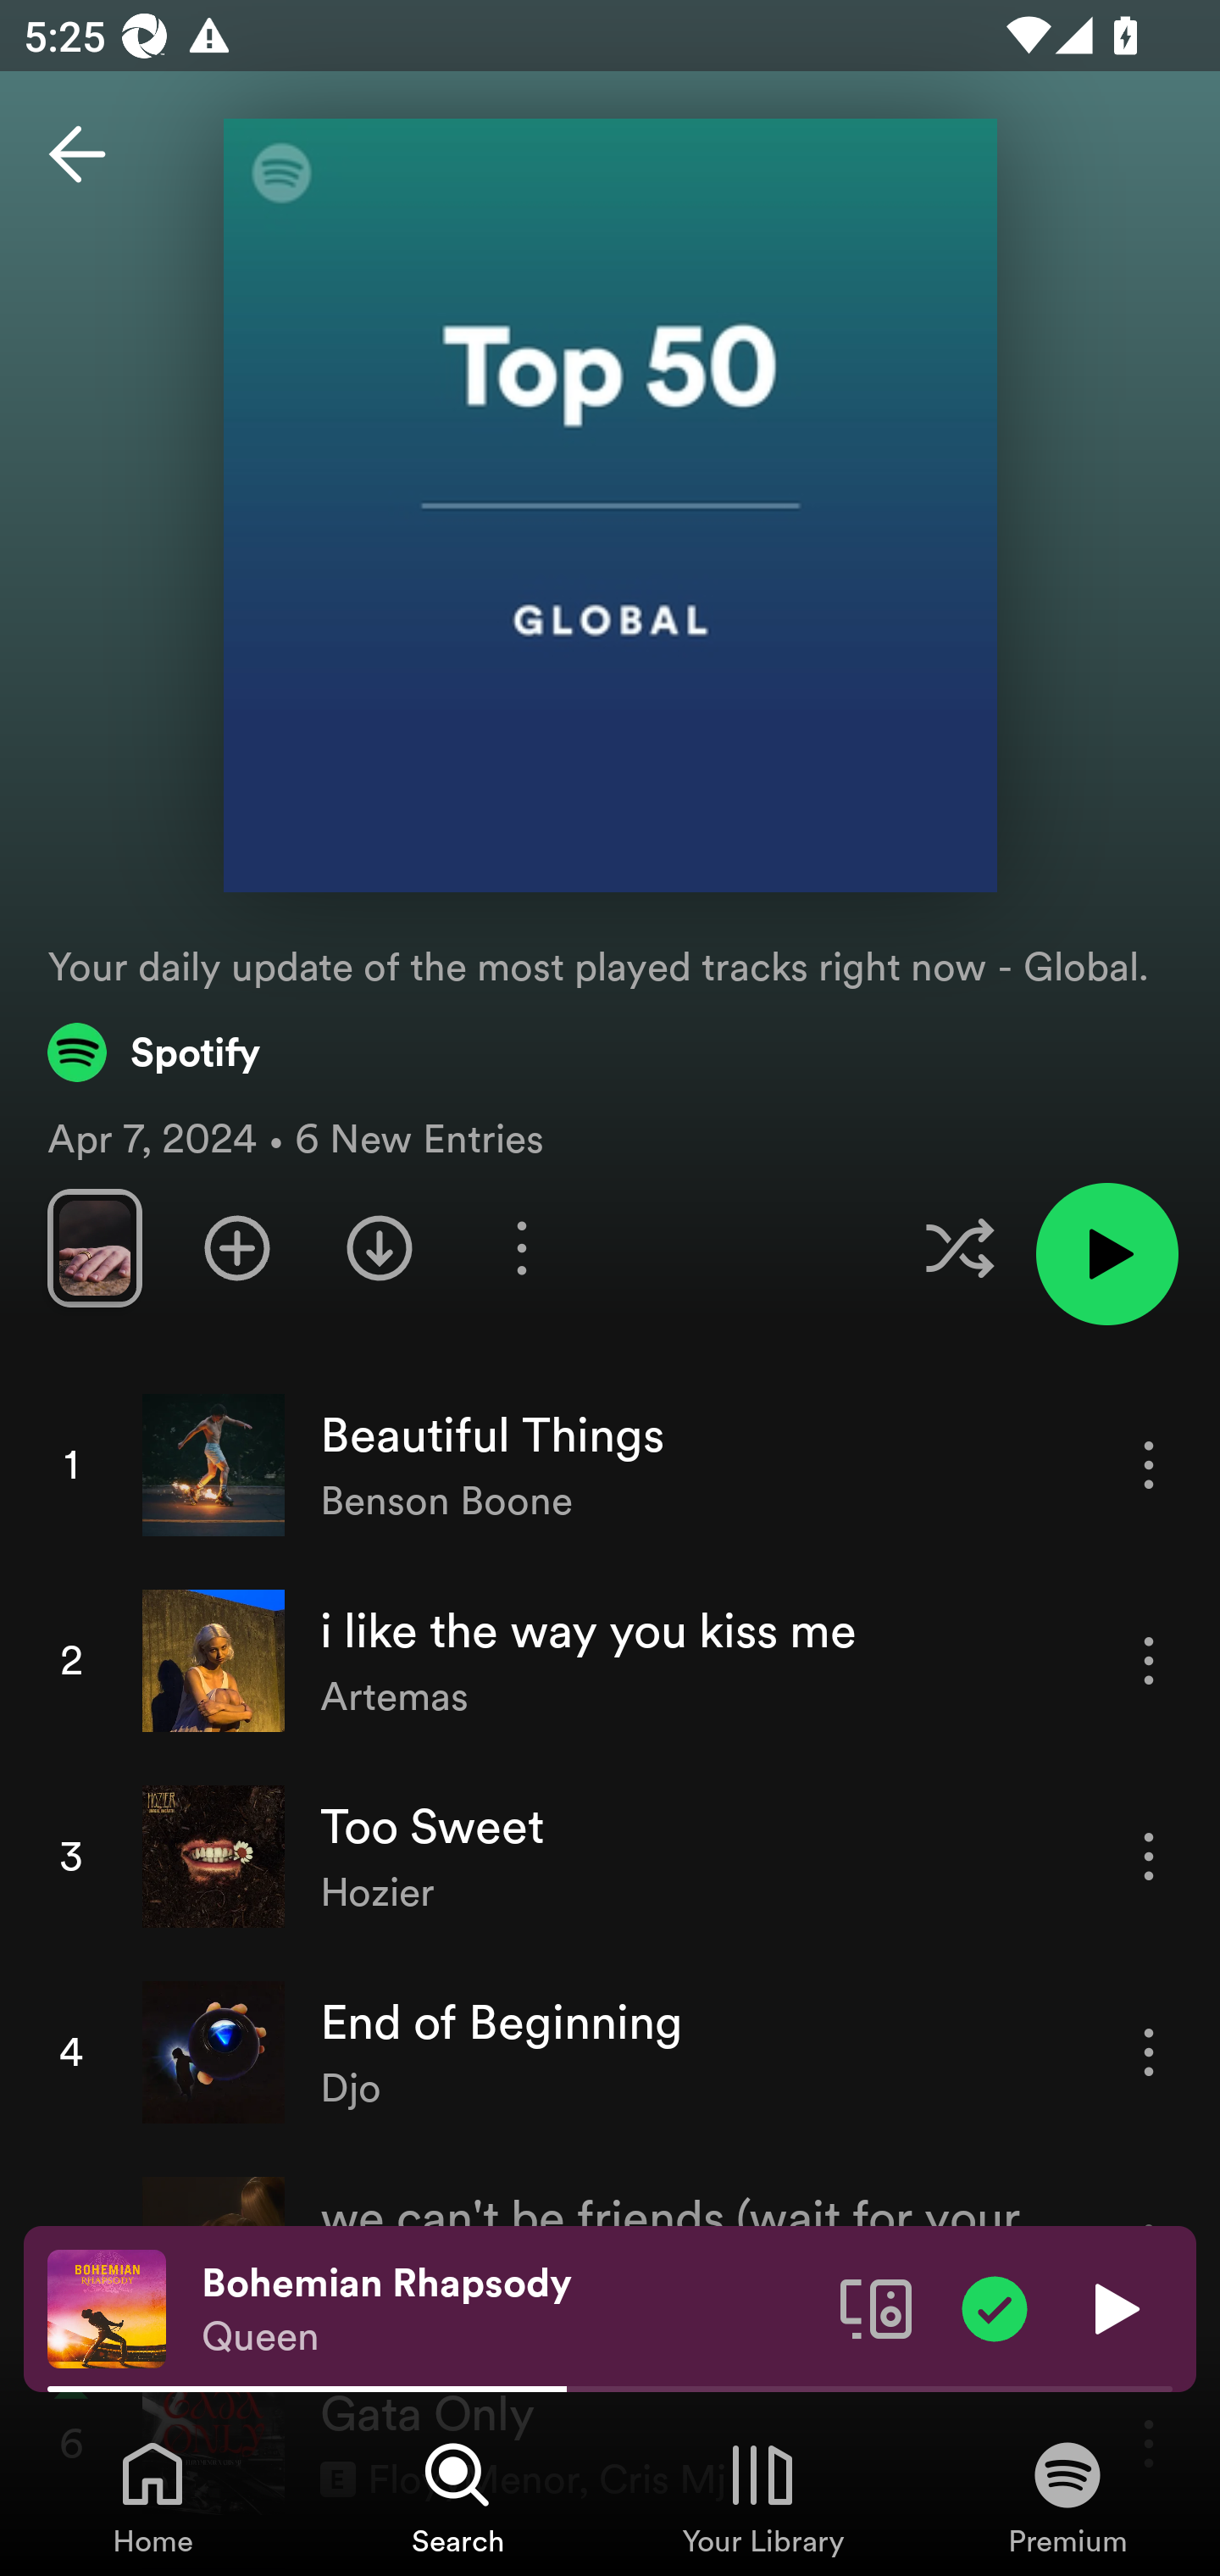 The height and width of the screenshot is (2576, 1220). What do you see at coordinates (876, 2307) in the screenshot?
I see `Connect to a device. Opens the devices menu` at bounding box center [876, 2307].